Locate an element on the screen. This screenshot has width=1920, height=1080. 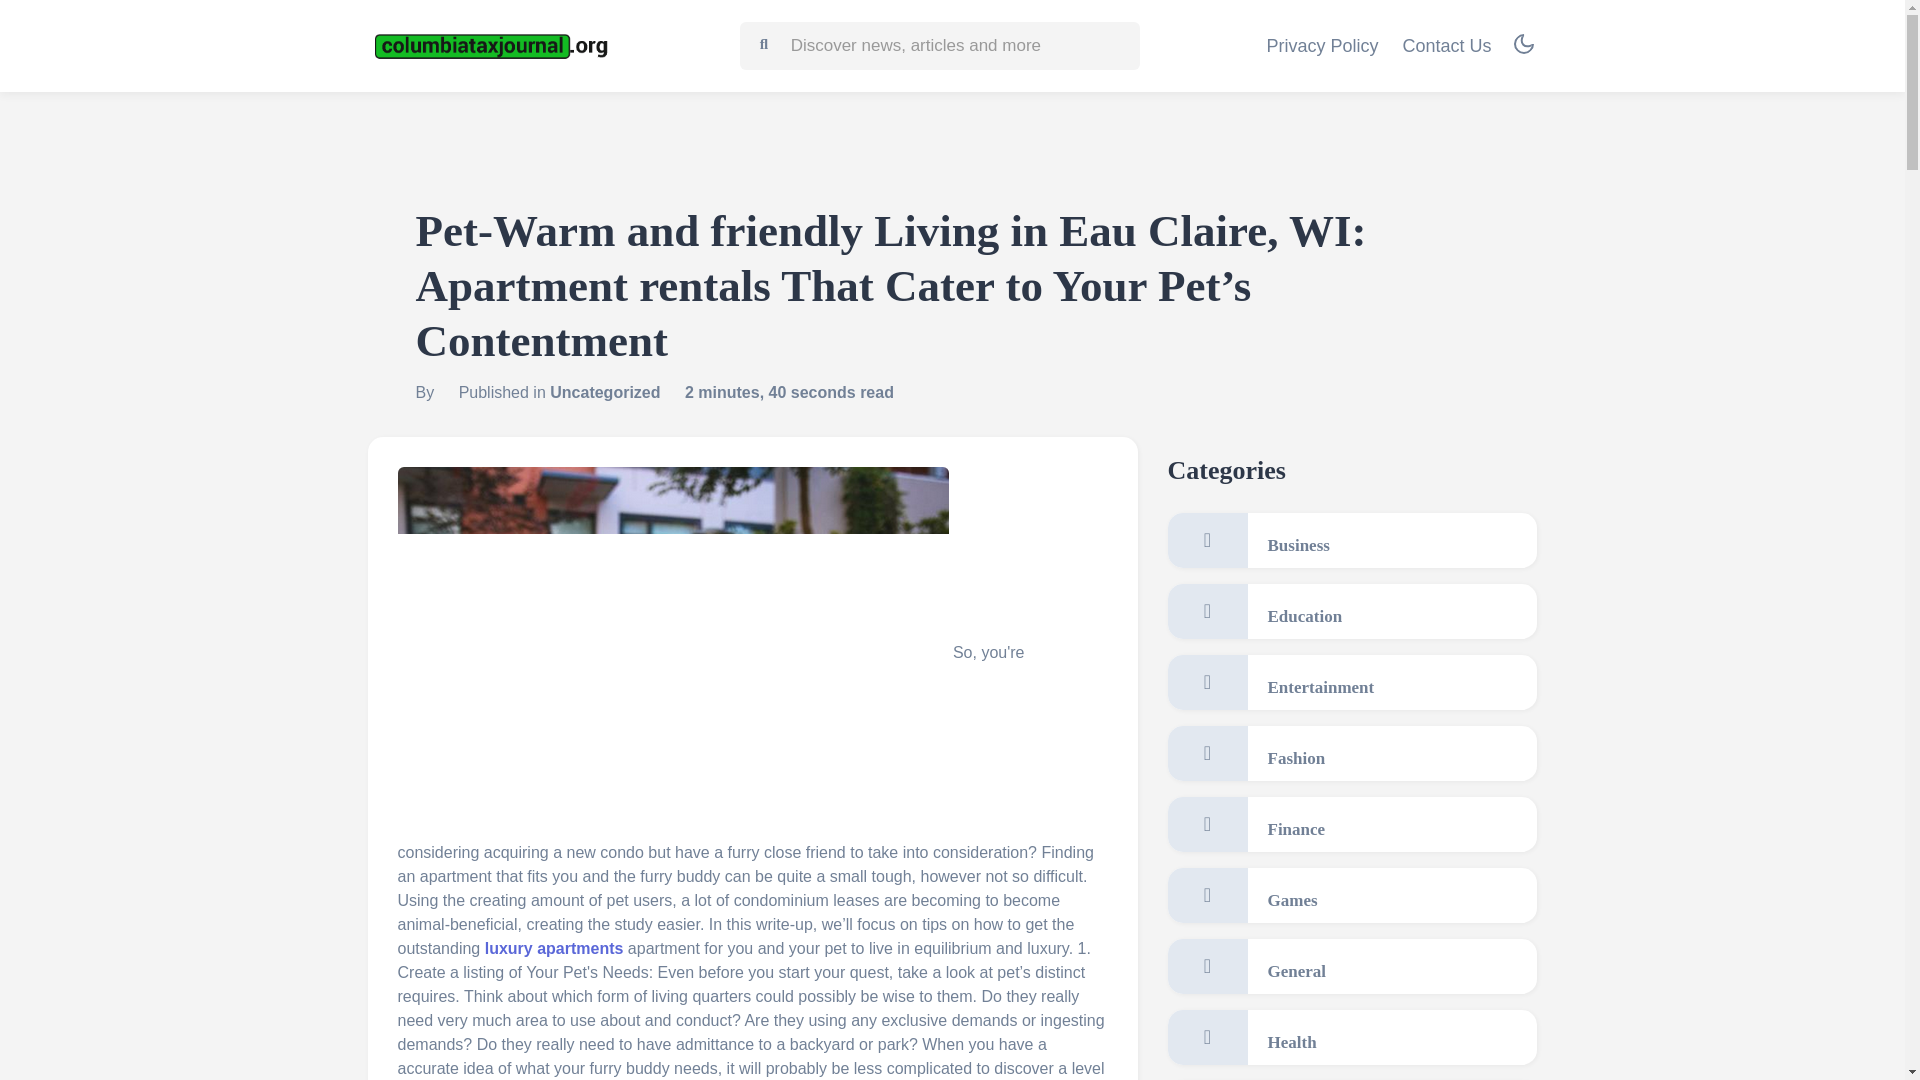
Fashion is located at coordinates (1352, 752).